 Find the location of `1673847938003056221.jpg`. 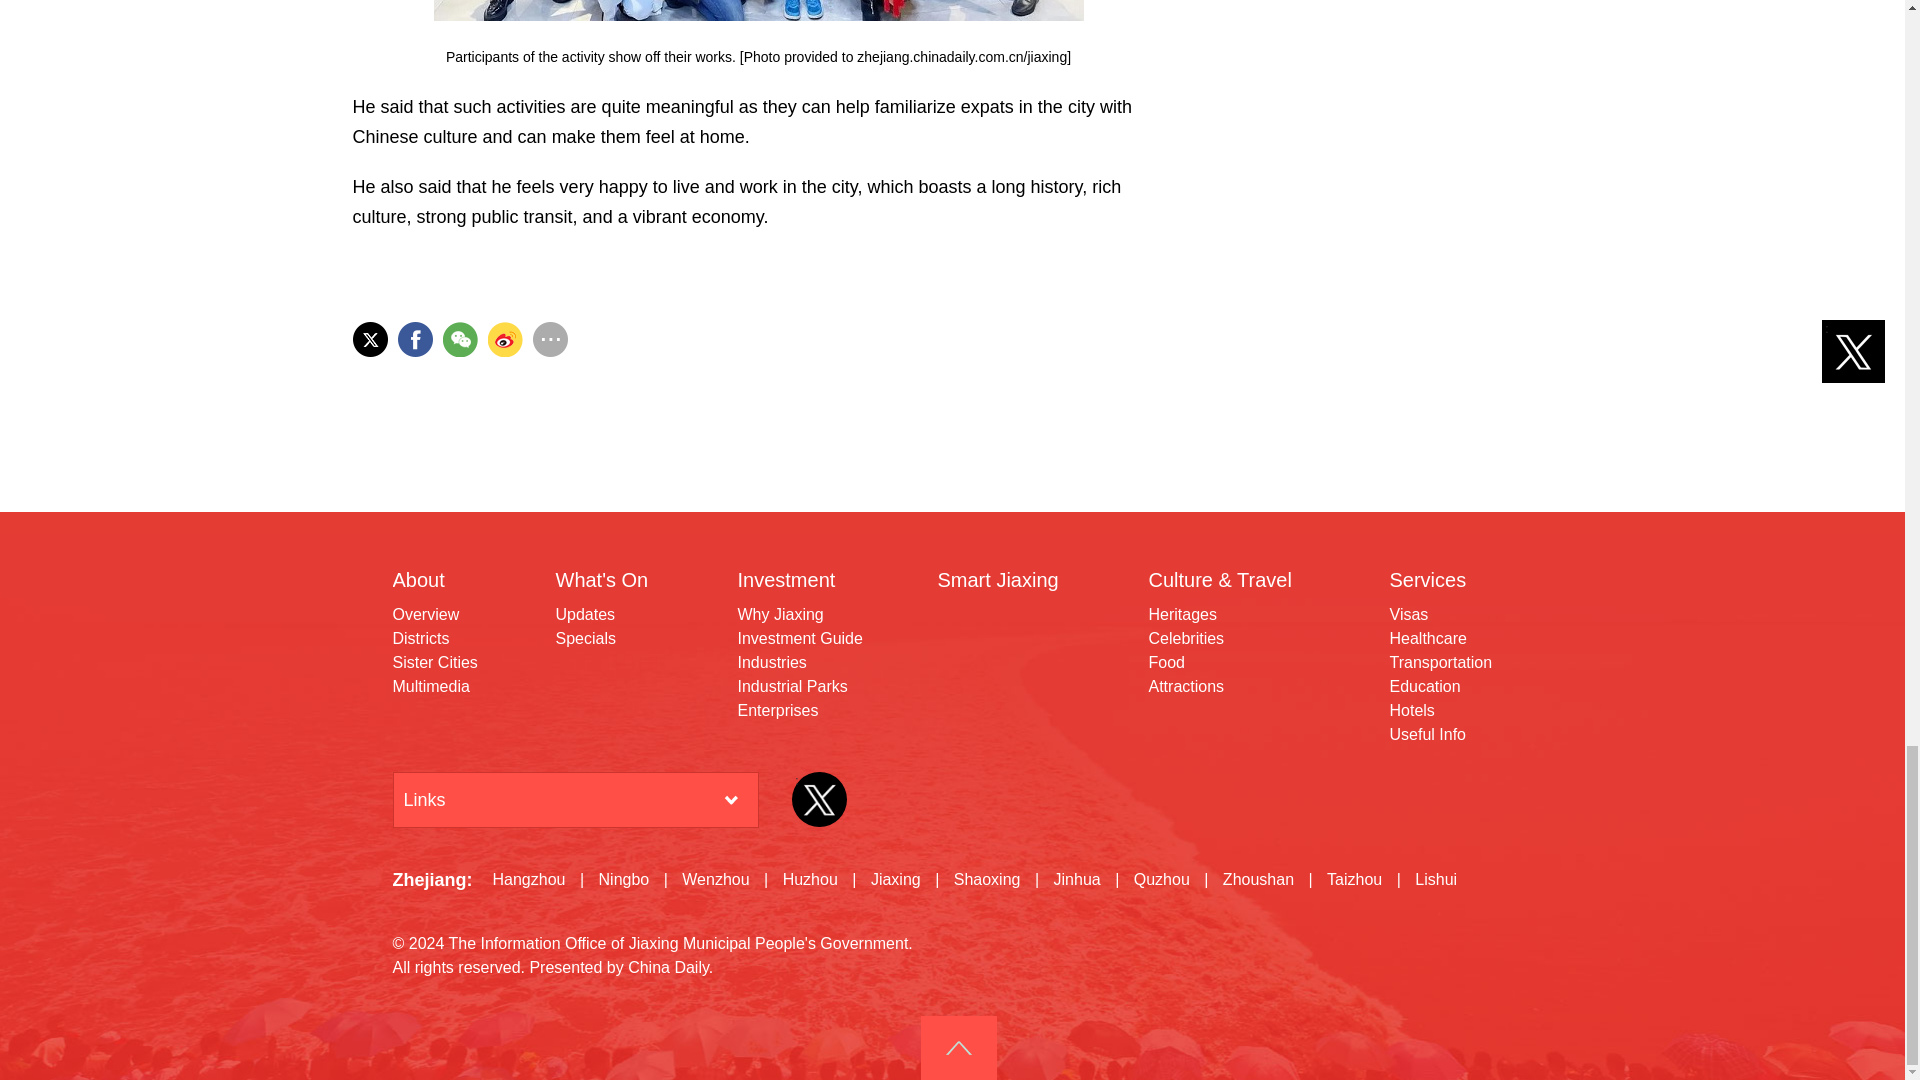

1673847938003056221.jpg is located at coordinates (758, 10).